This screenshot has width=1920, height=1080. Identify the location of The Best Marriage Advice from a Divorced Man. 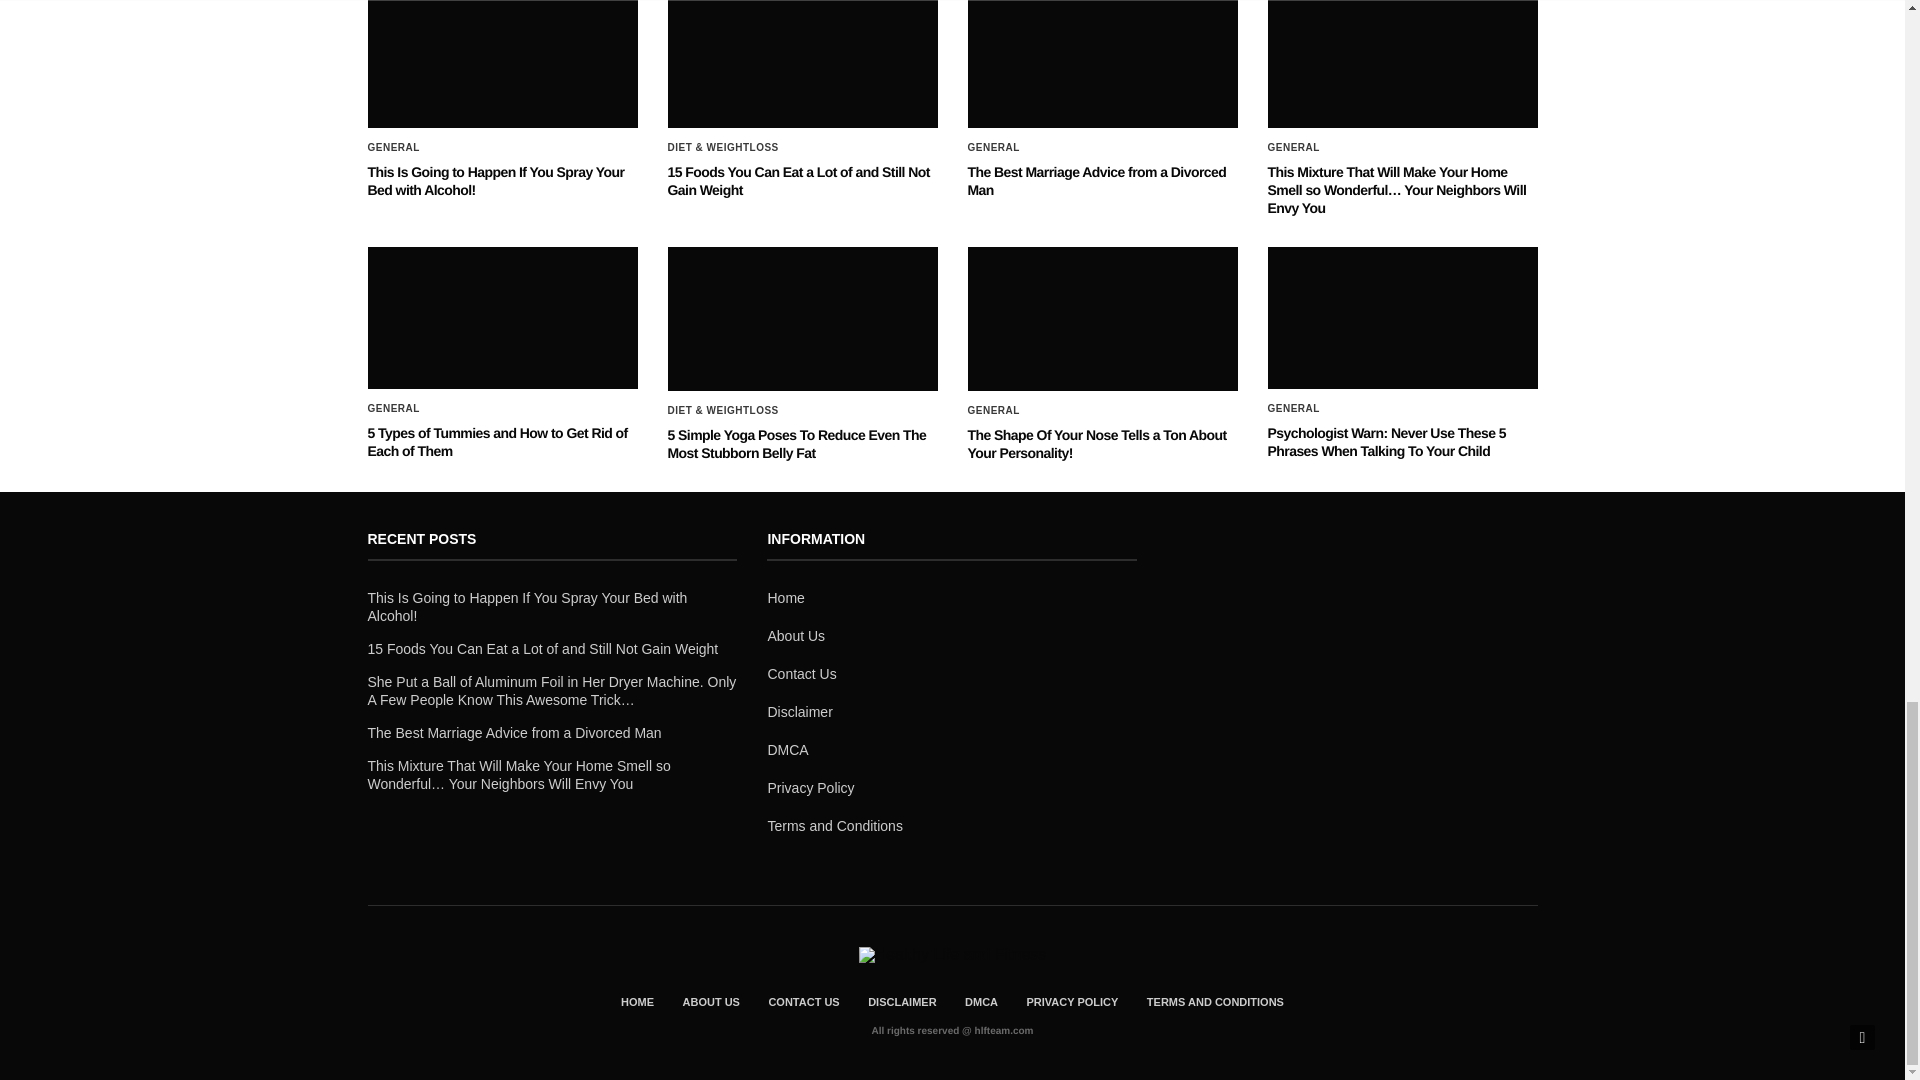
(1096, 180).